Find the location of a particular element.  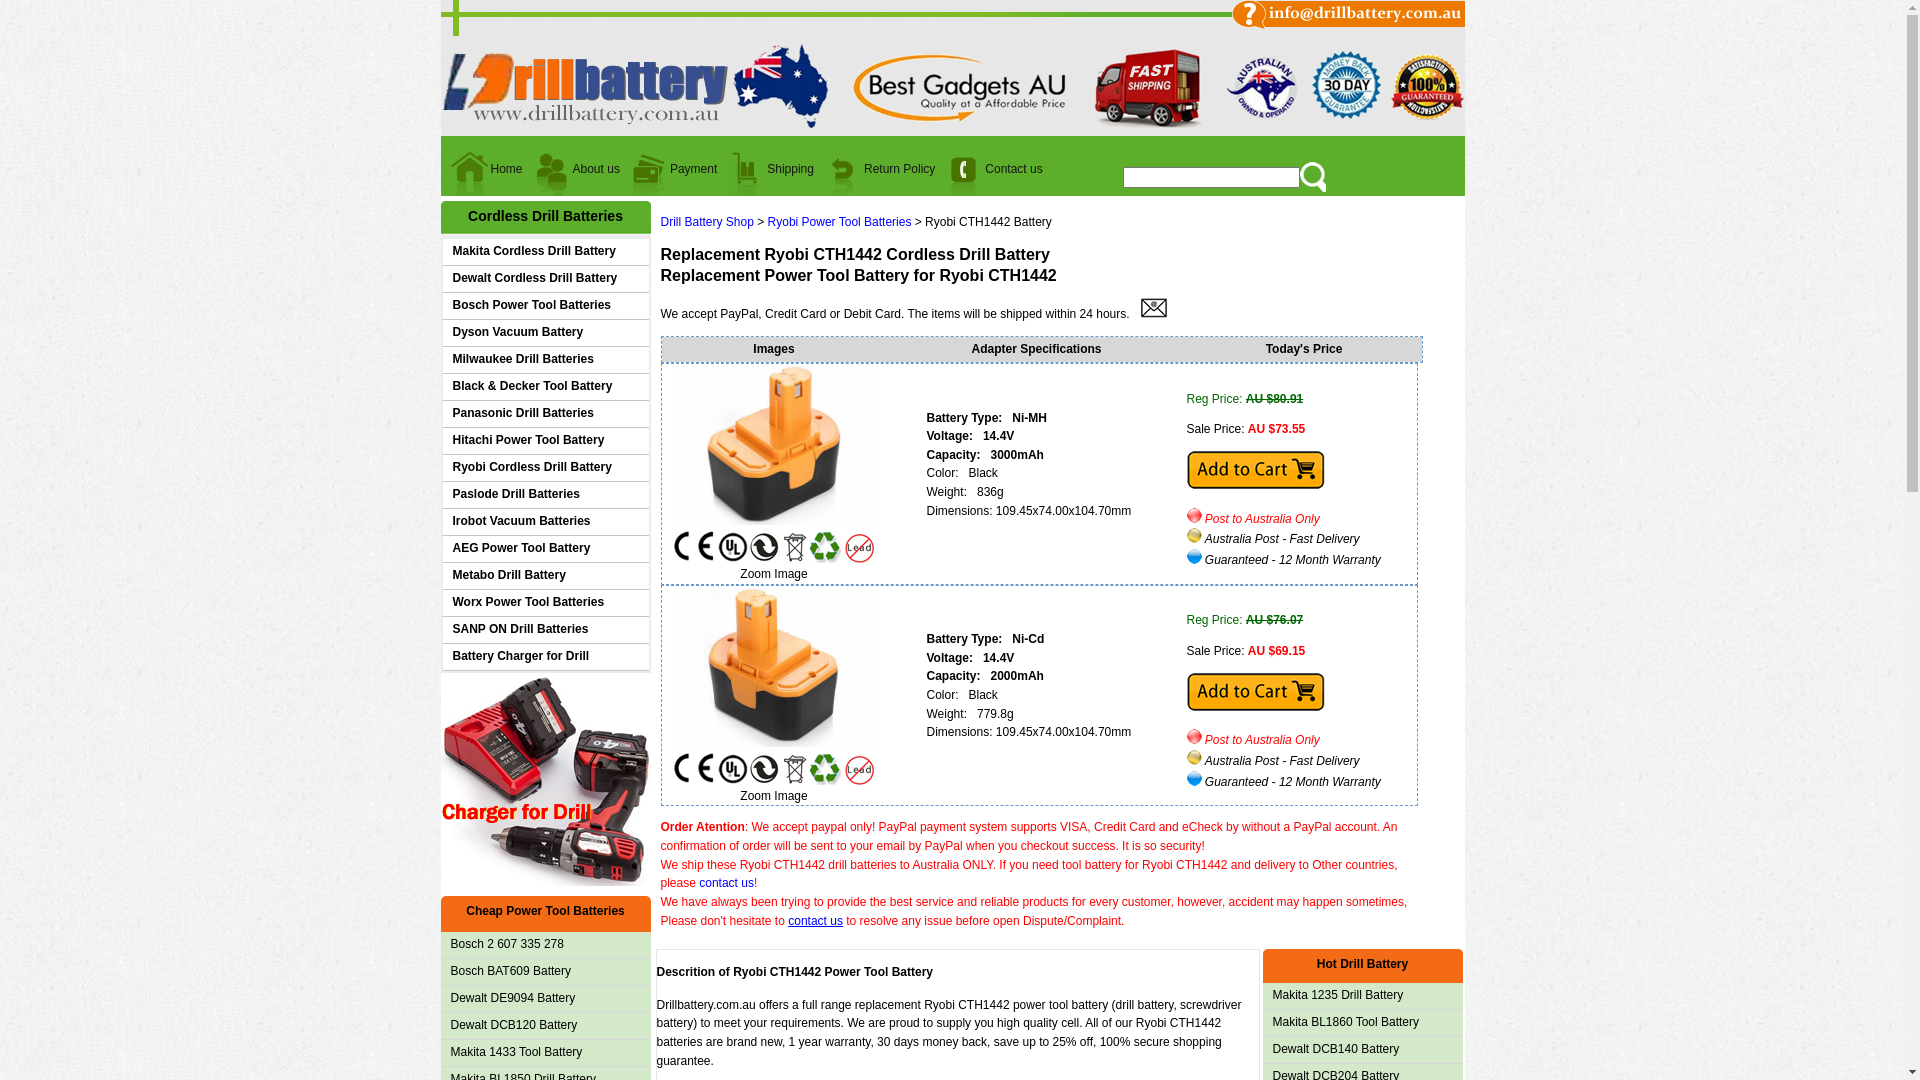

Makita 1433 Tool Battery is located at coordinates (545, 1053).